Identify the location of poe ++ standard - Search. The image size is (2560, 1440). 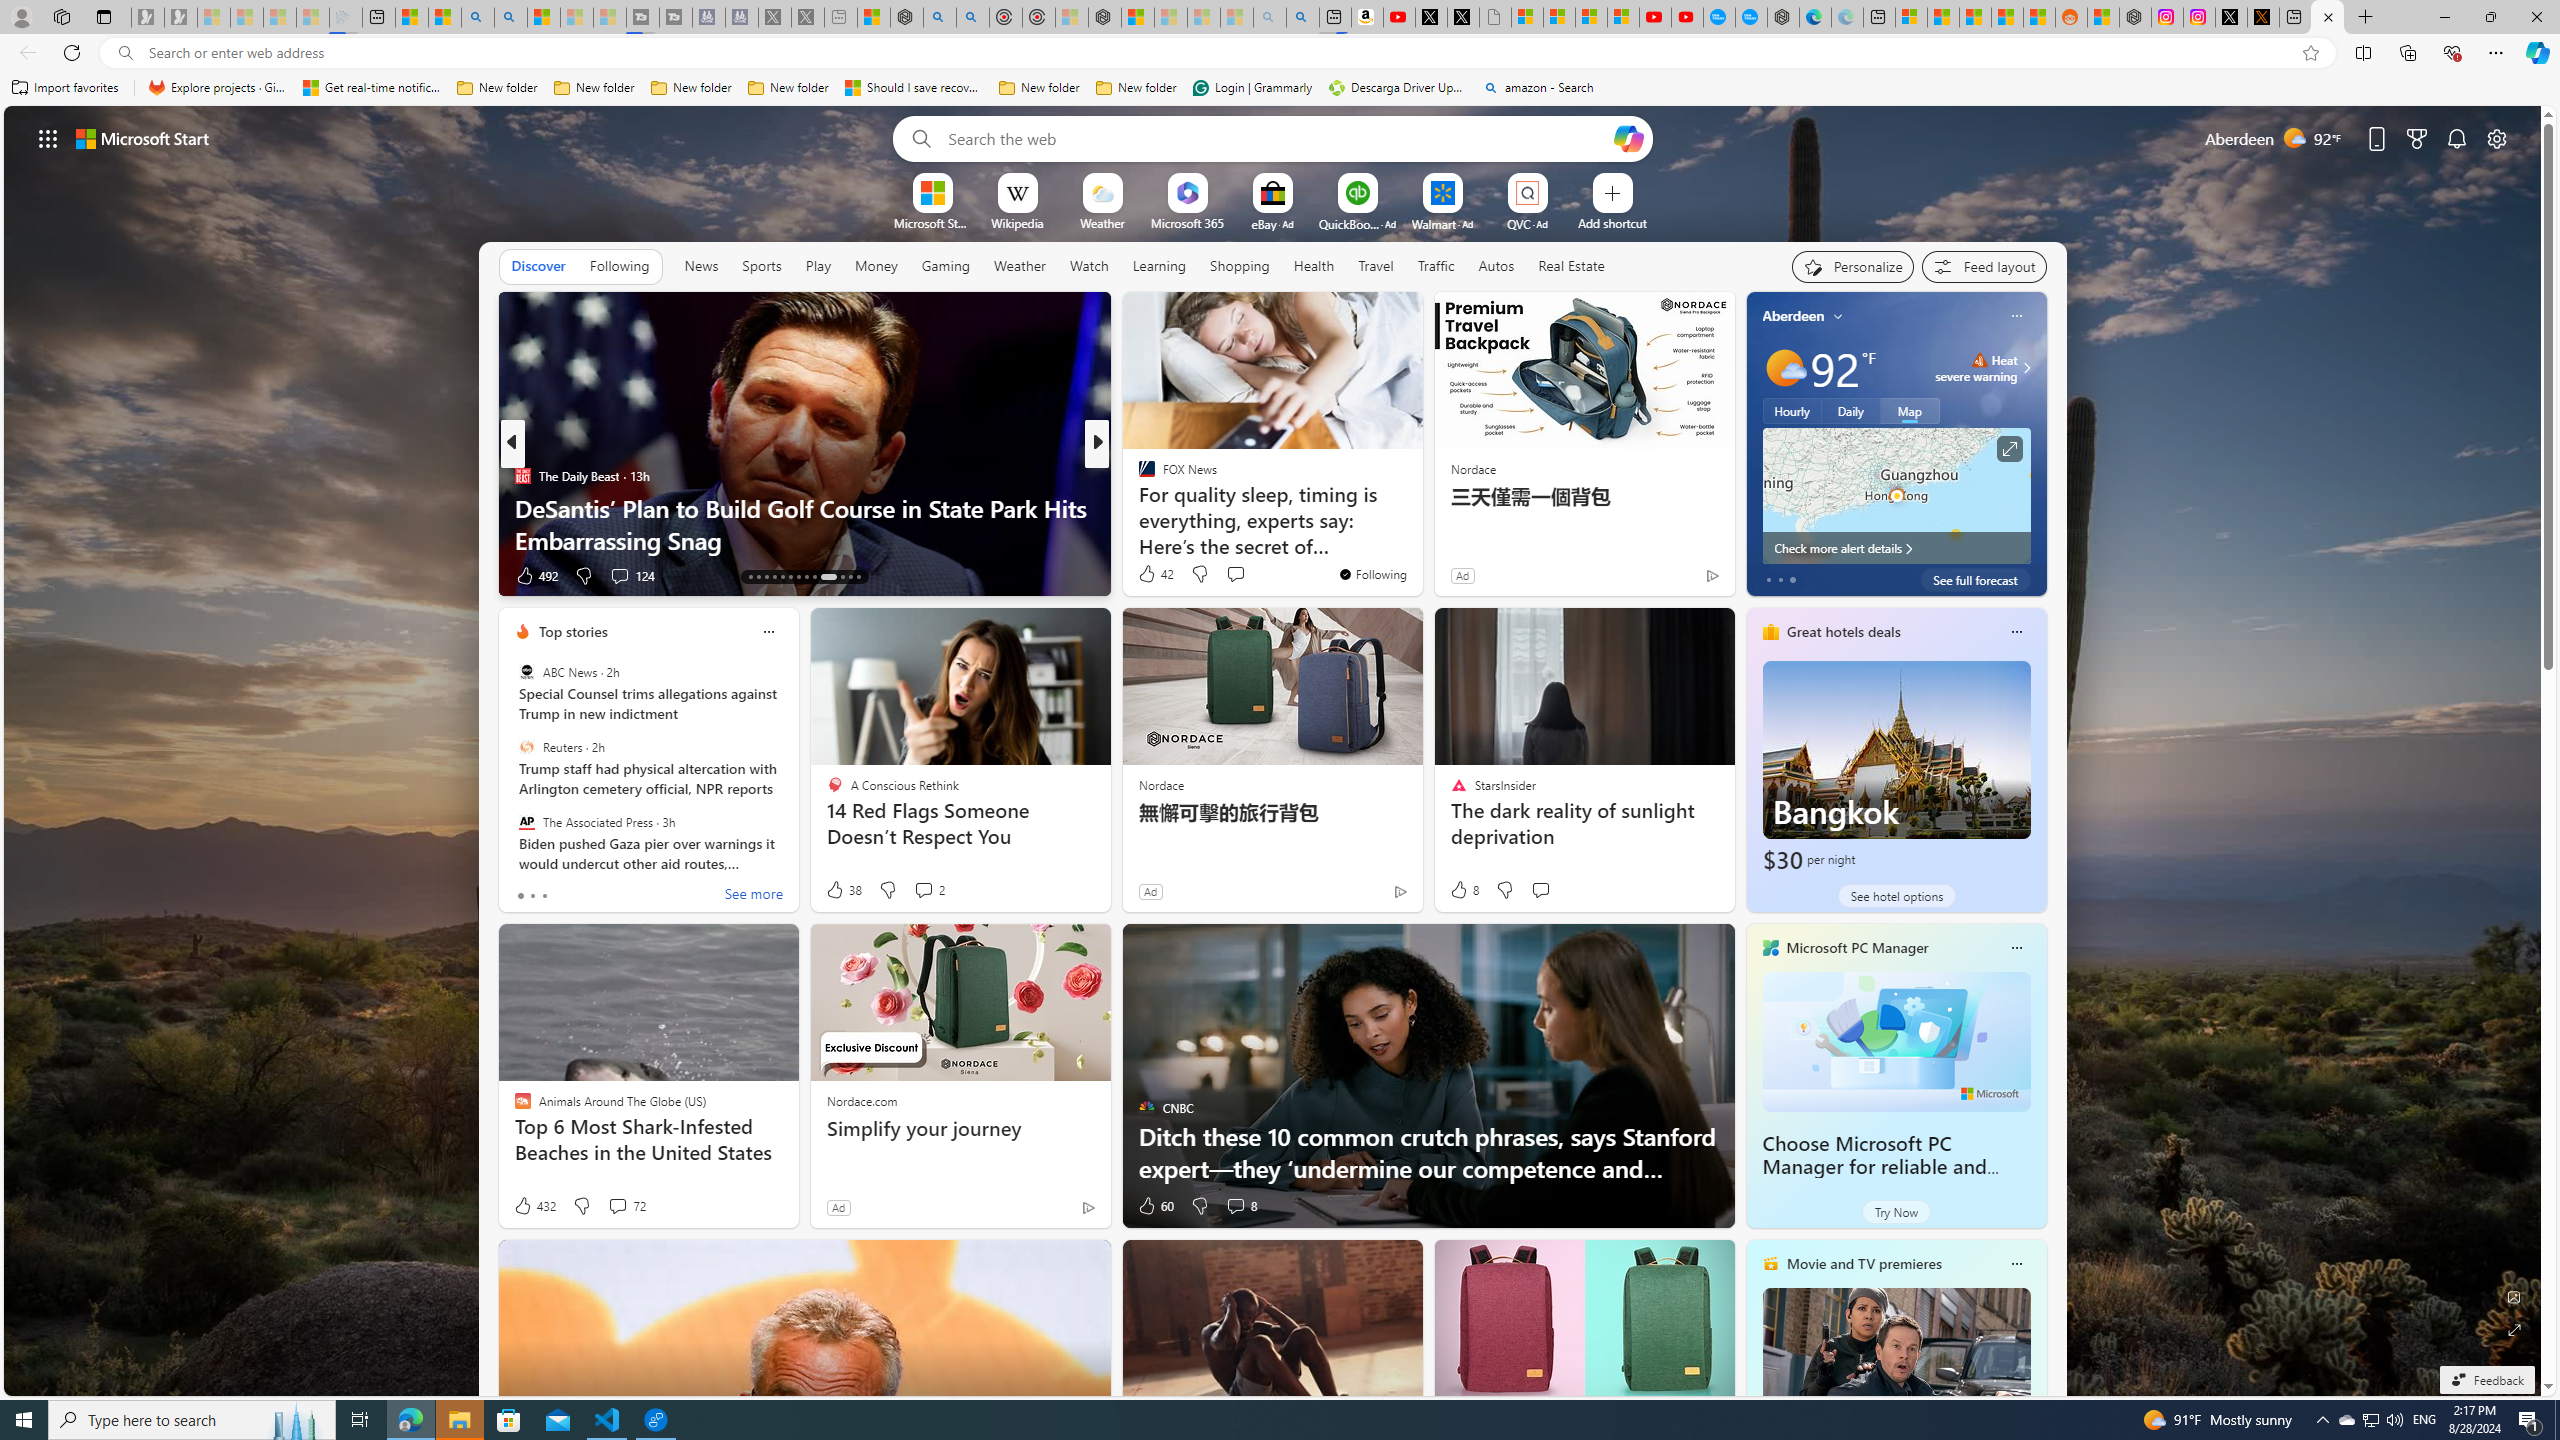
(972, 17).